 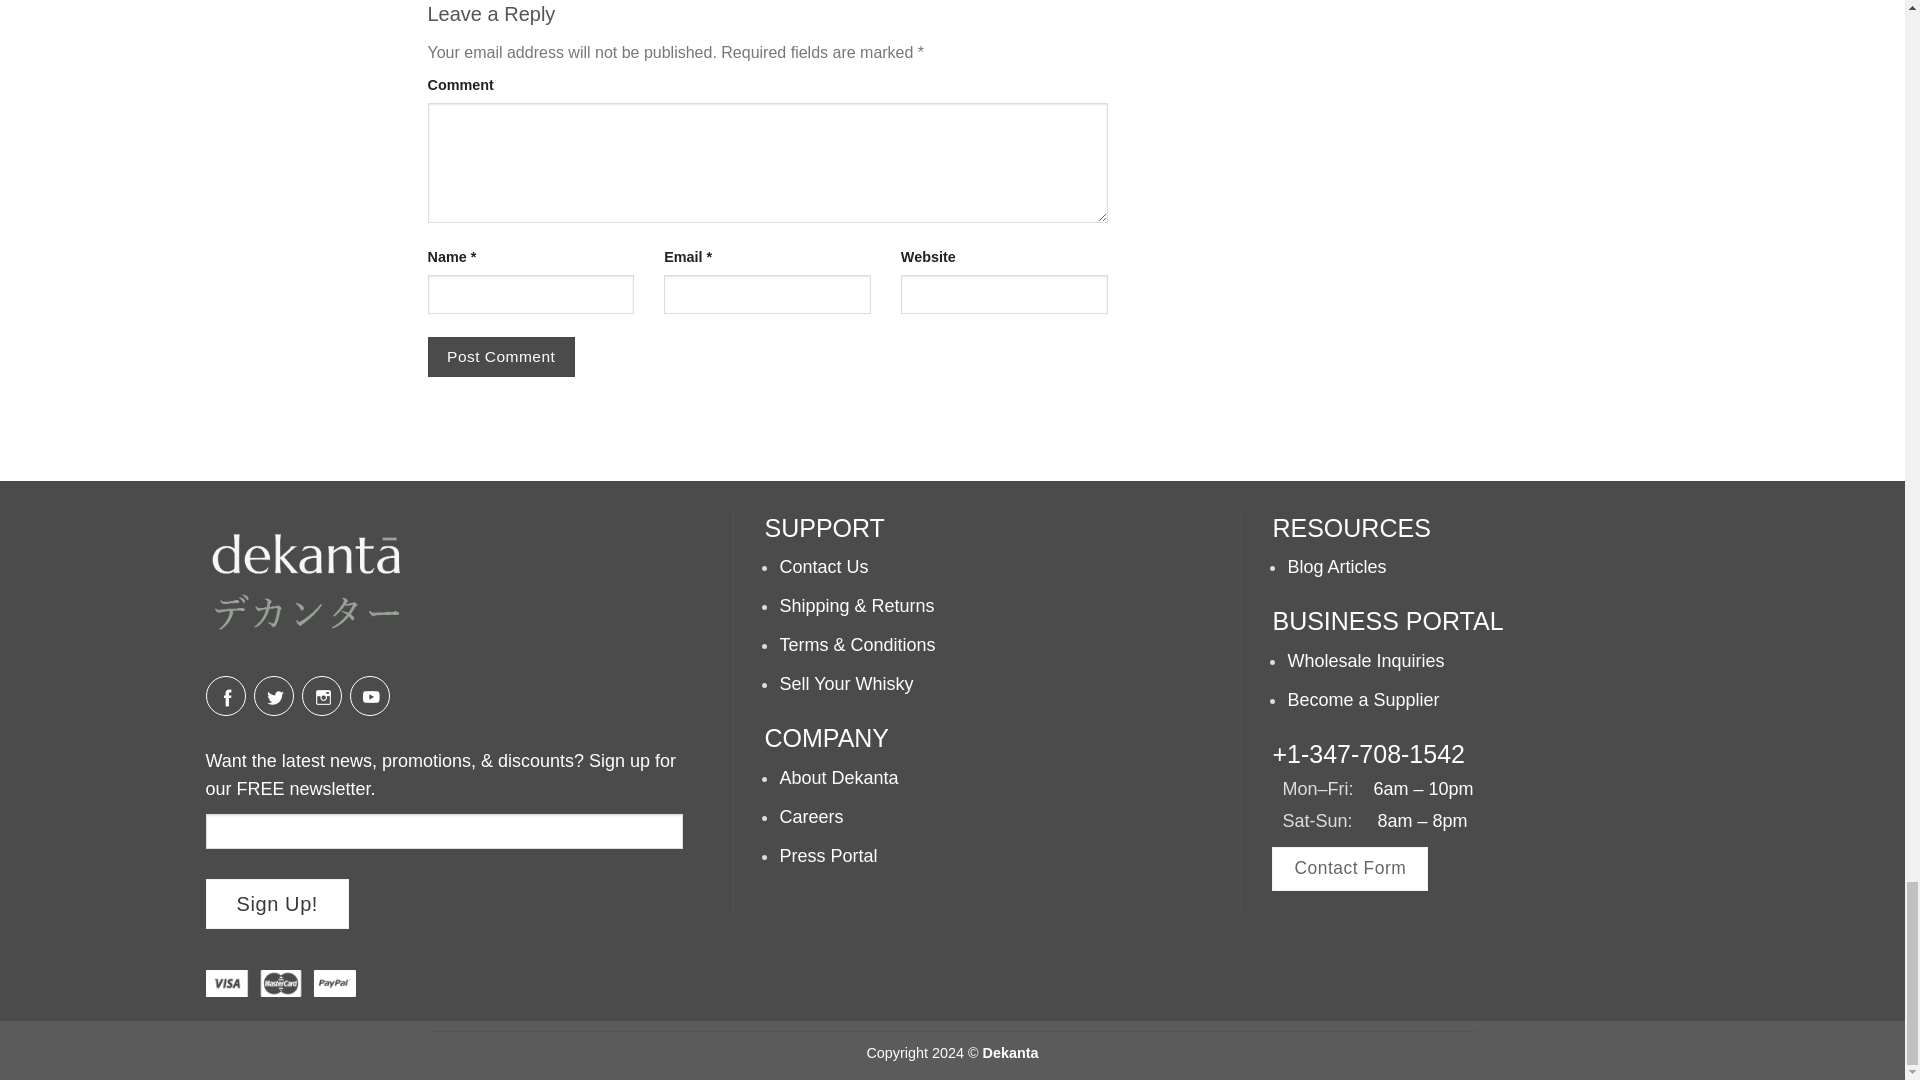 What do you see at coordinates (277, 904) in the screenshot?
I see `Sign Up!` at bounding box center [277, 904].